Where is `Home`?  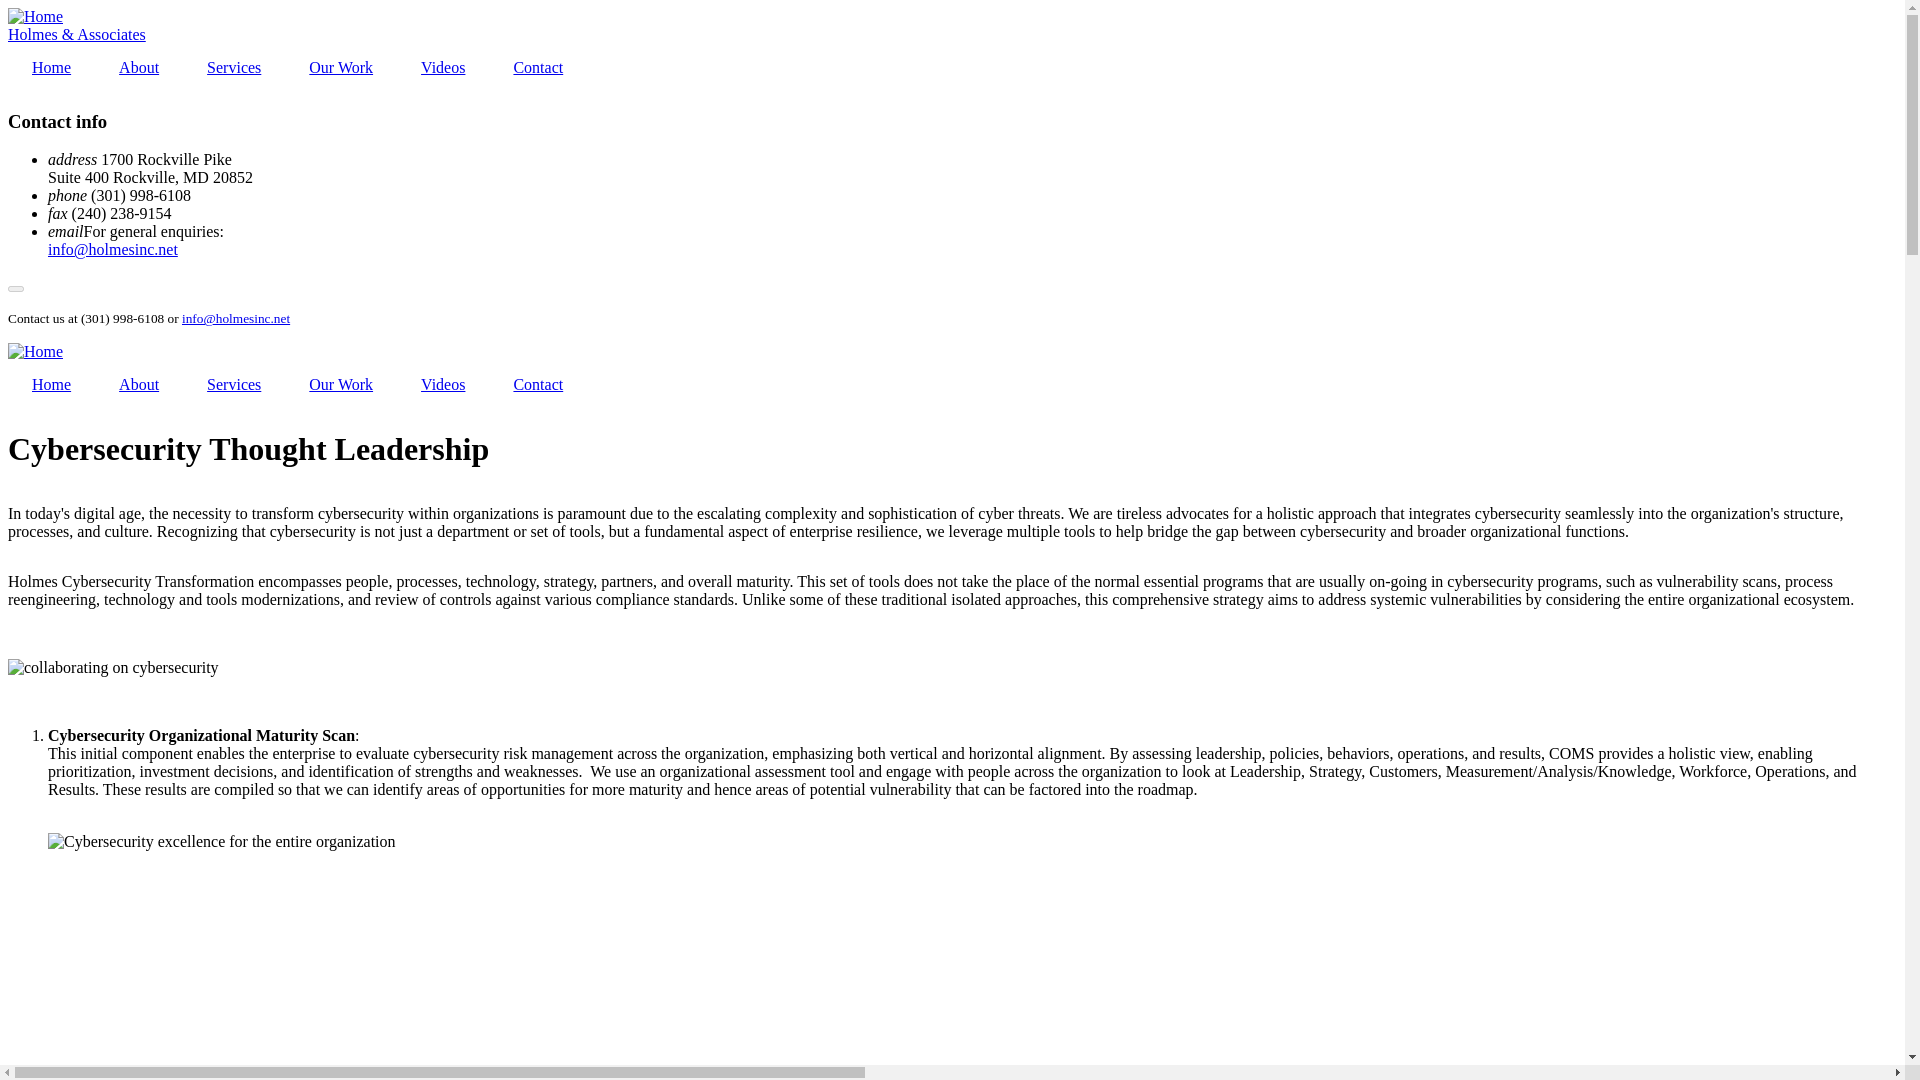 Home is located at coordinates (50, 384).